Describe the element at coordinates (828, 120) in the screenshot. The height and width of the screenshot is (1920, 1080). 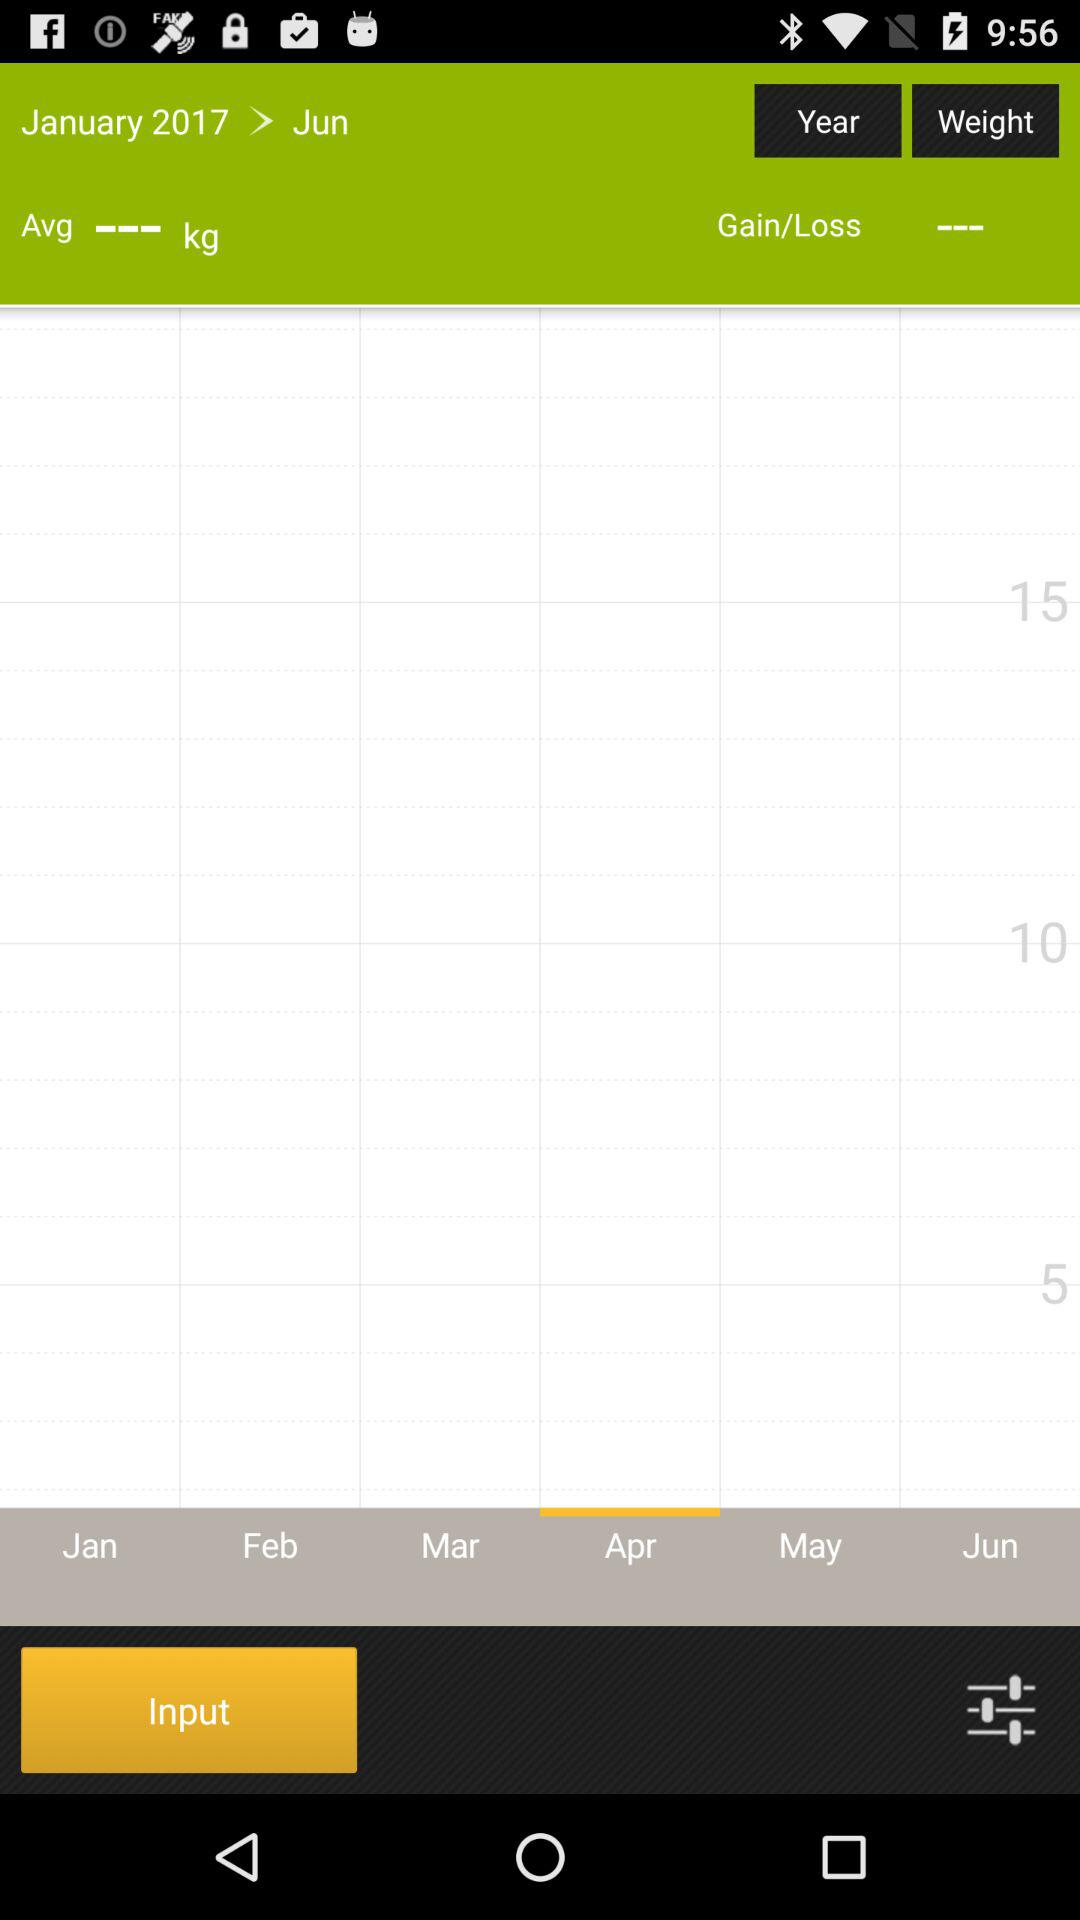
I see `launch the item next to the jun item` at that location.